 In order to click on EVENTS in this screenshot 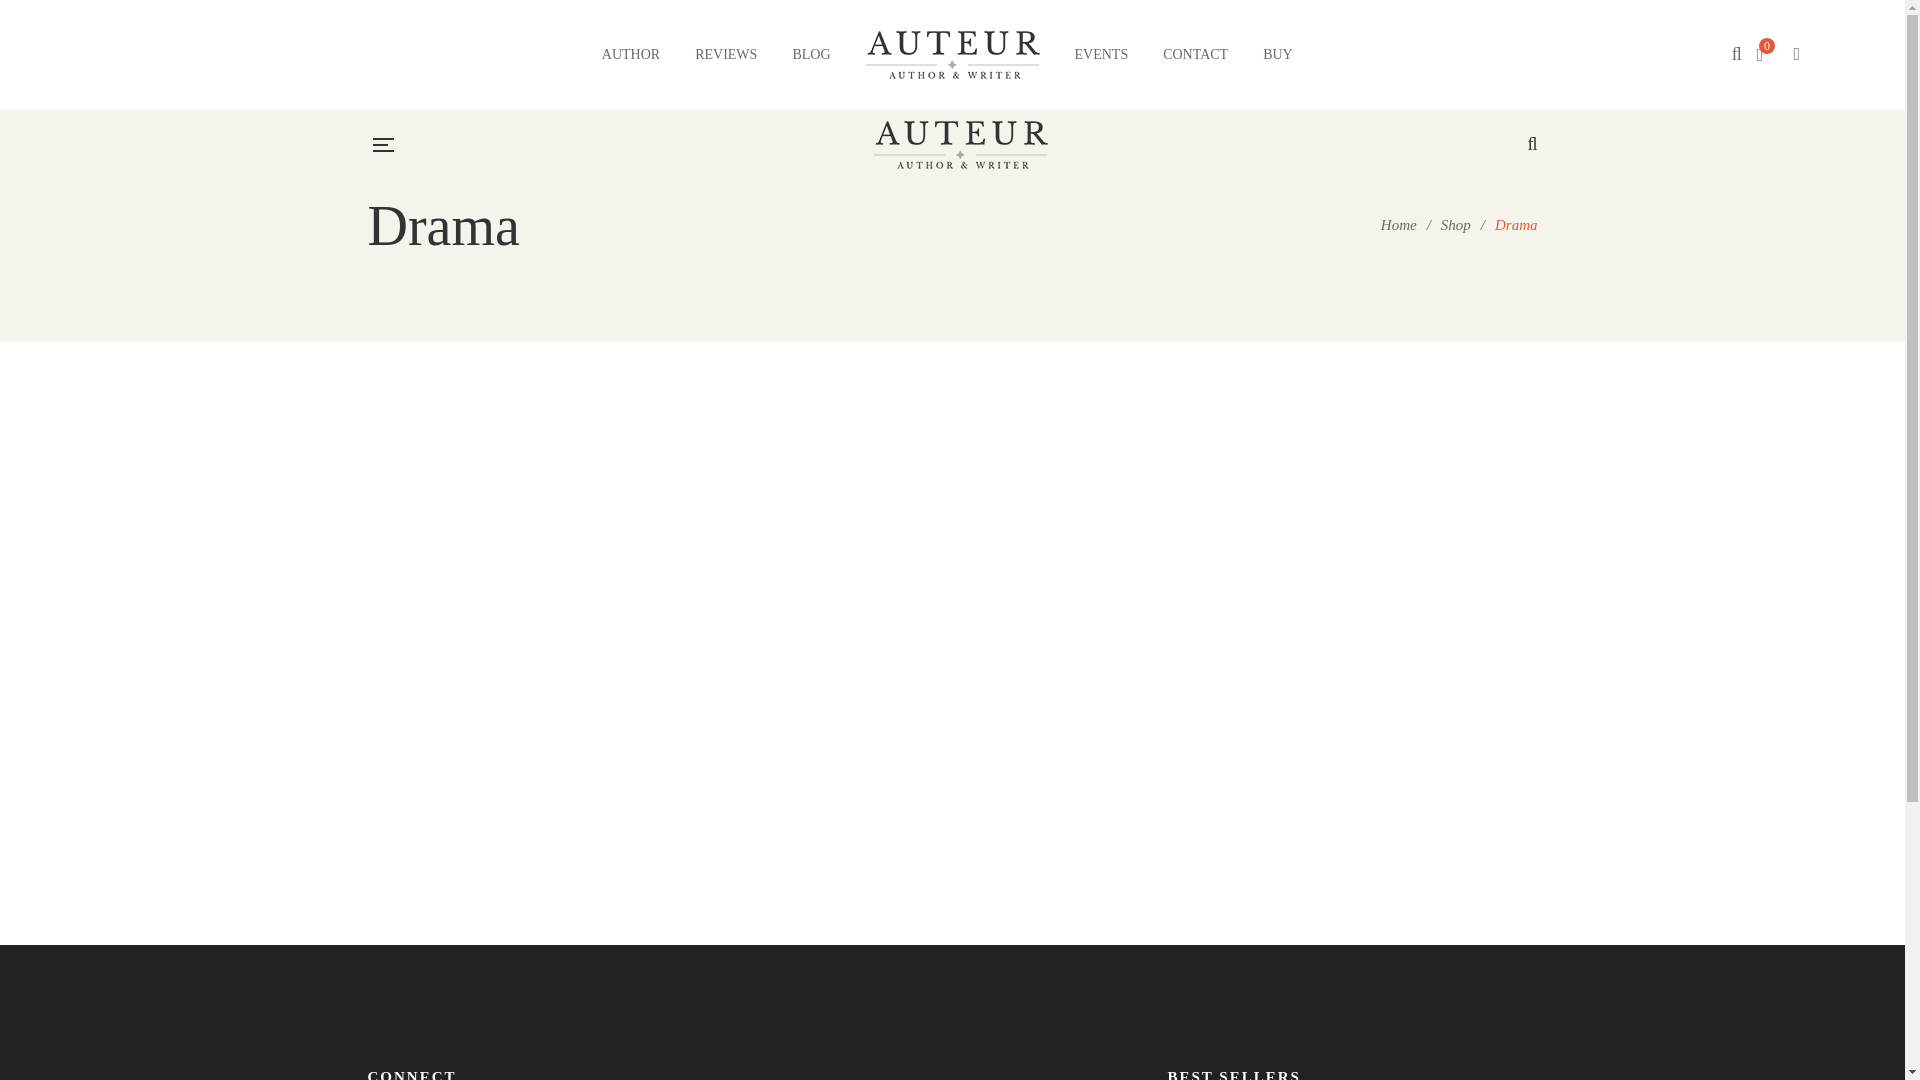, I will do `click(1100, 54)`.